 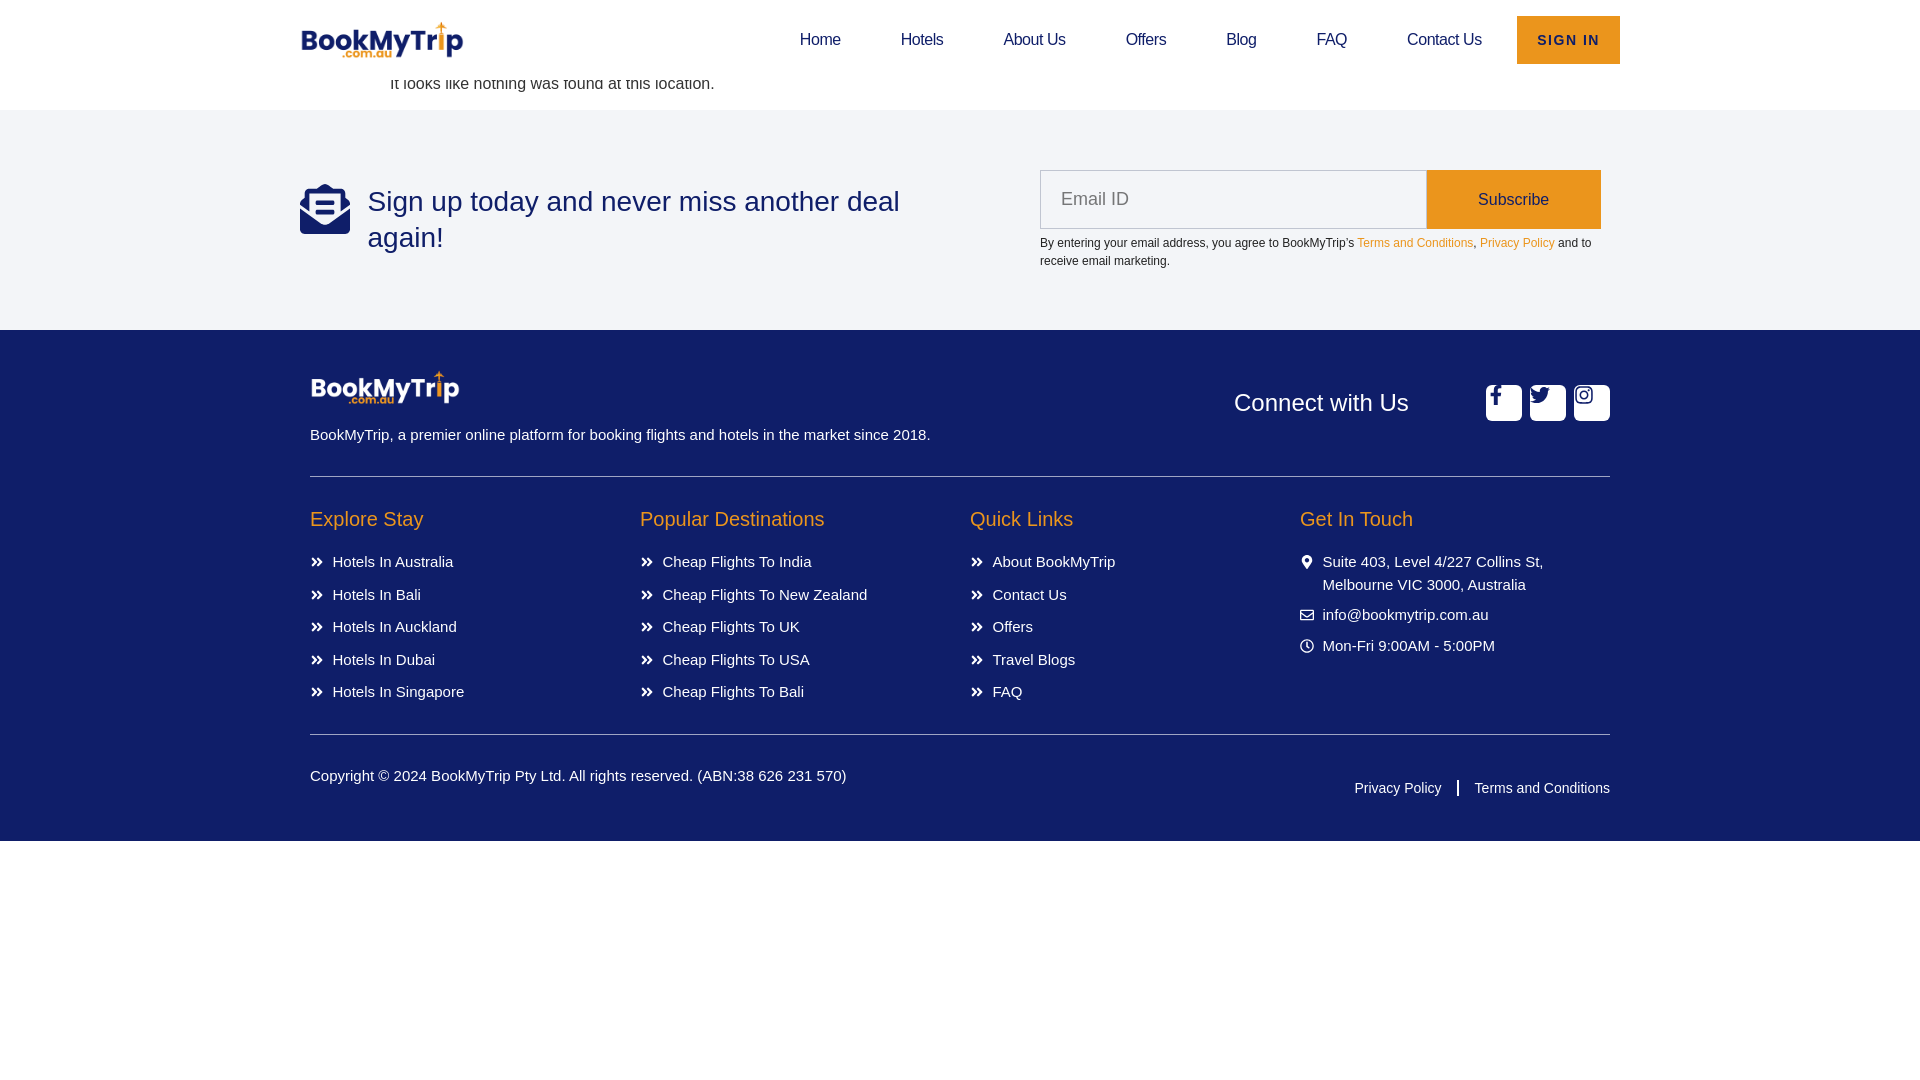 I want to click on Hotels, so click(x=922, y=40).